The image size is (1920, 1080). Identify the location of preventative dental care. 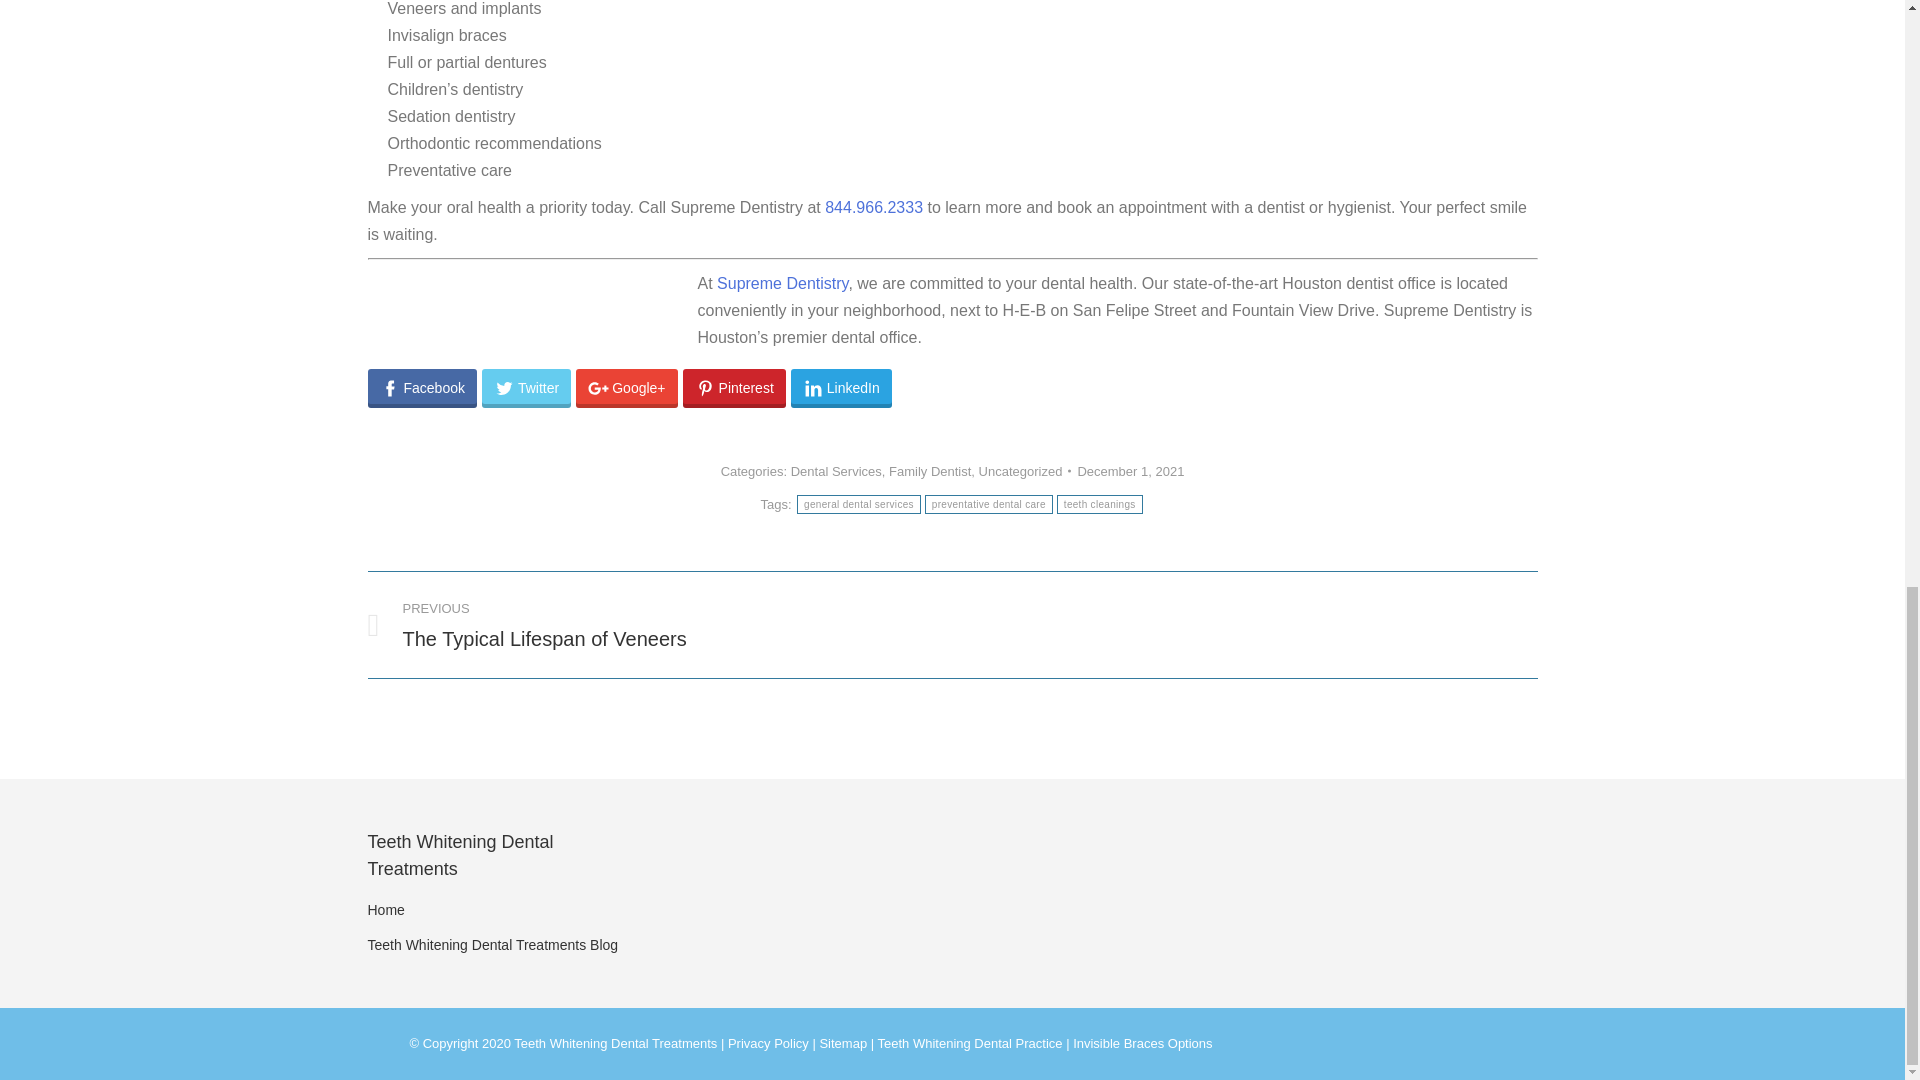
(422, 388).